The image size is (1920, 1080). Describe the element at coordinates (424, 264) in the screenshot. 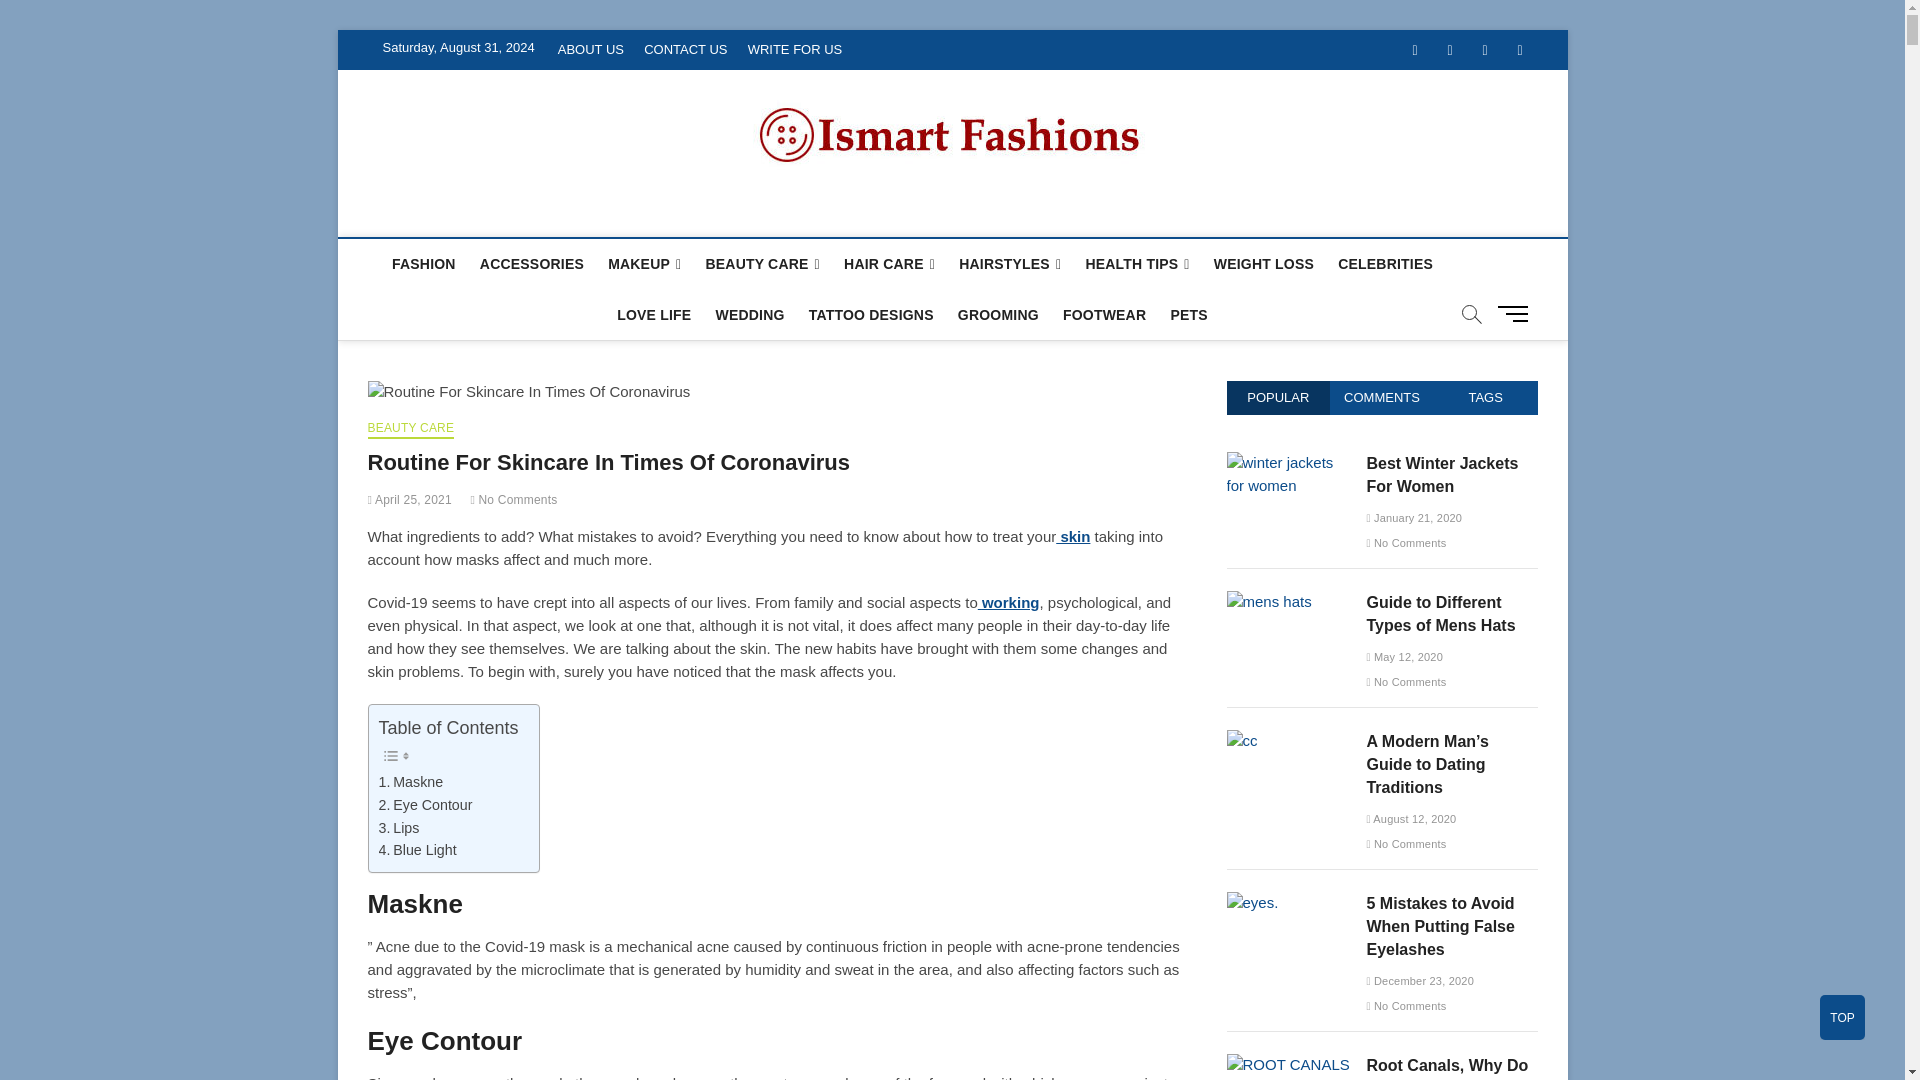

I see `FASHION` at that location.